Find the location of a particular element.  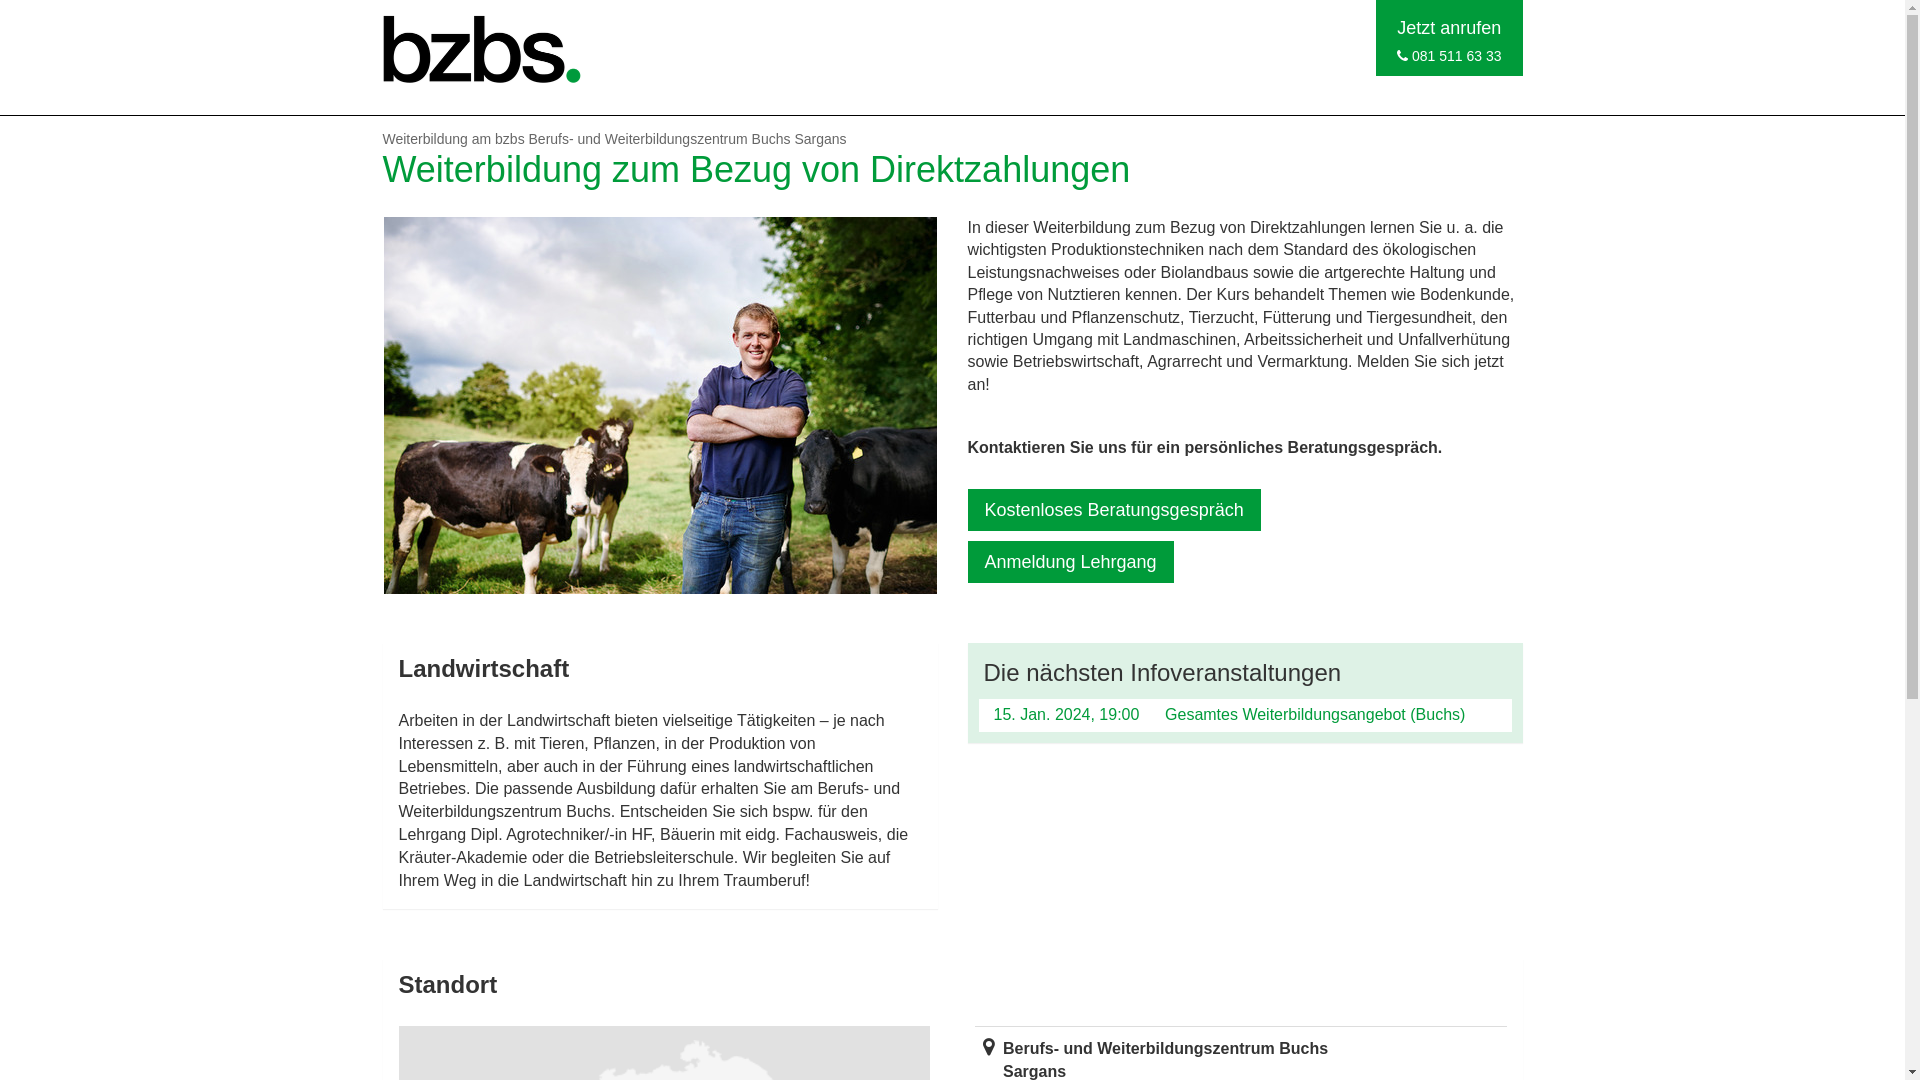

15. Jan. 2024, 19:00 is located at coordinates (1067, 714).